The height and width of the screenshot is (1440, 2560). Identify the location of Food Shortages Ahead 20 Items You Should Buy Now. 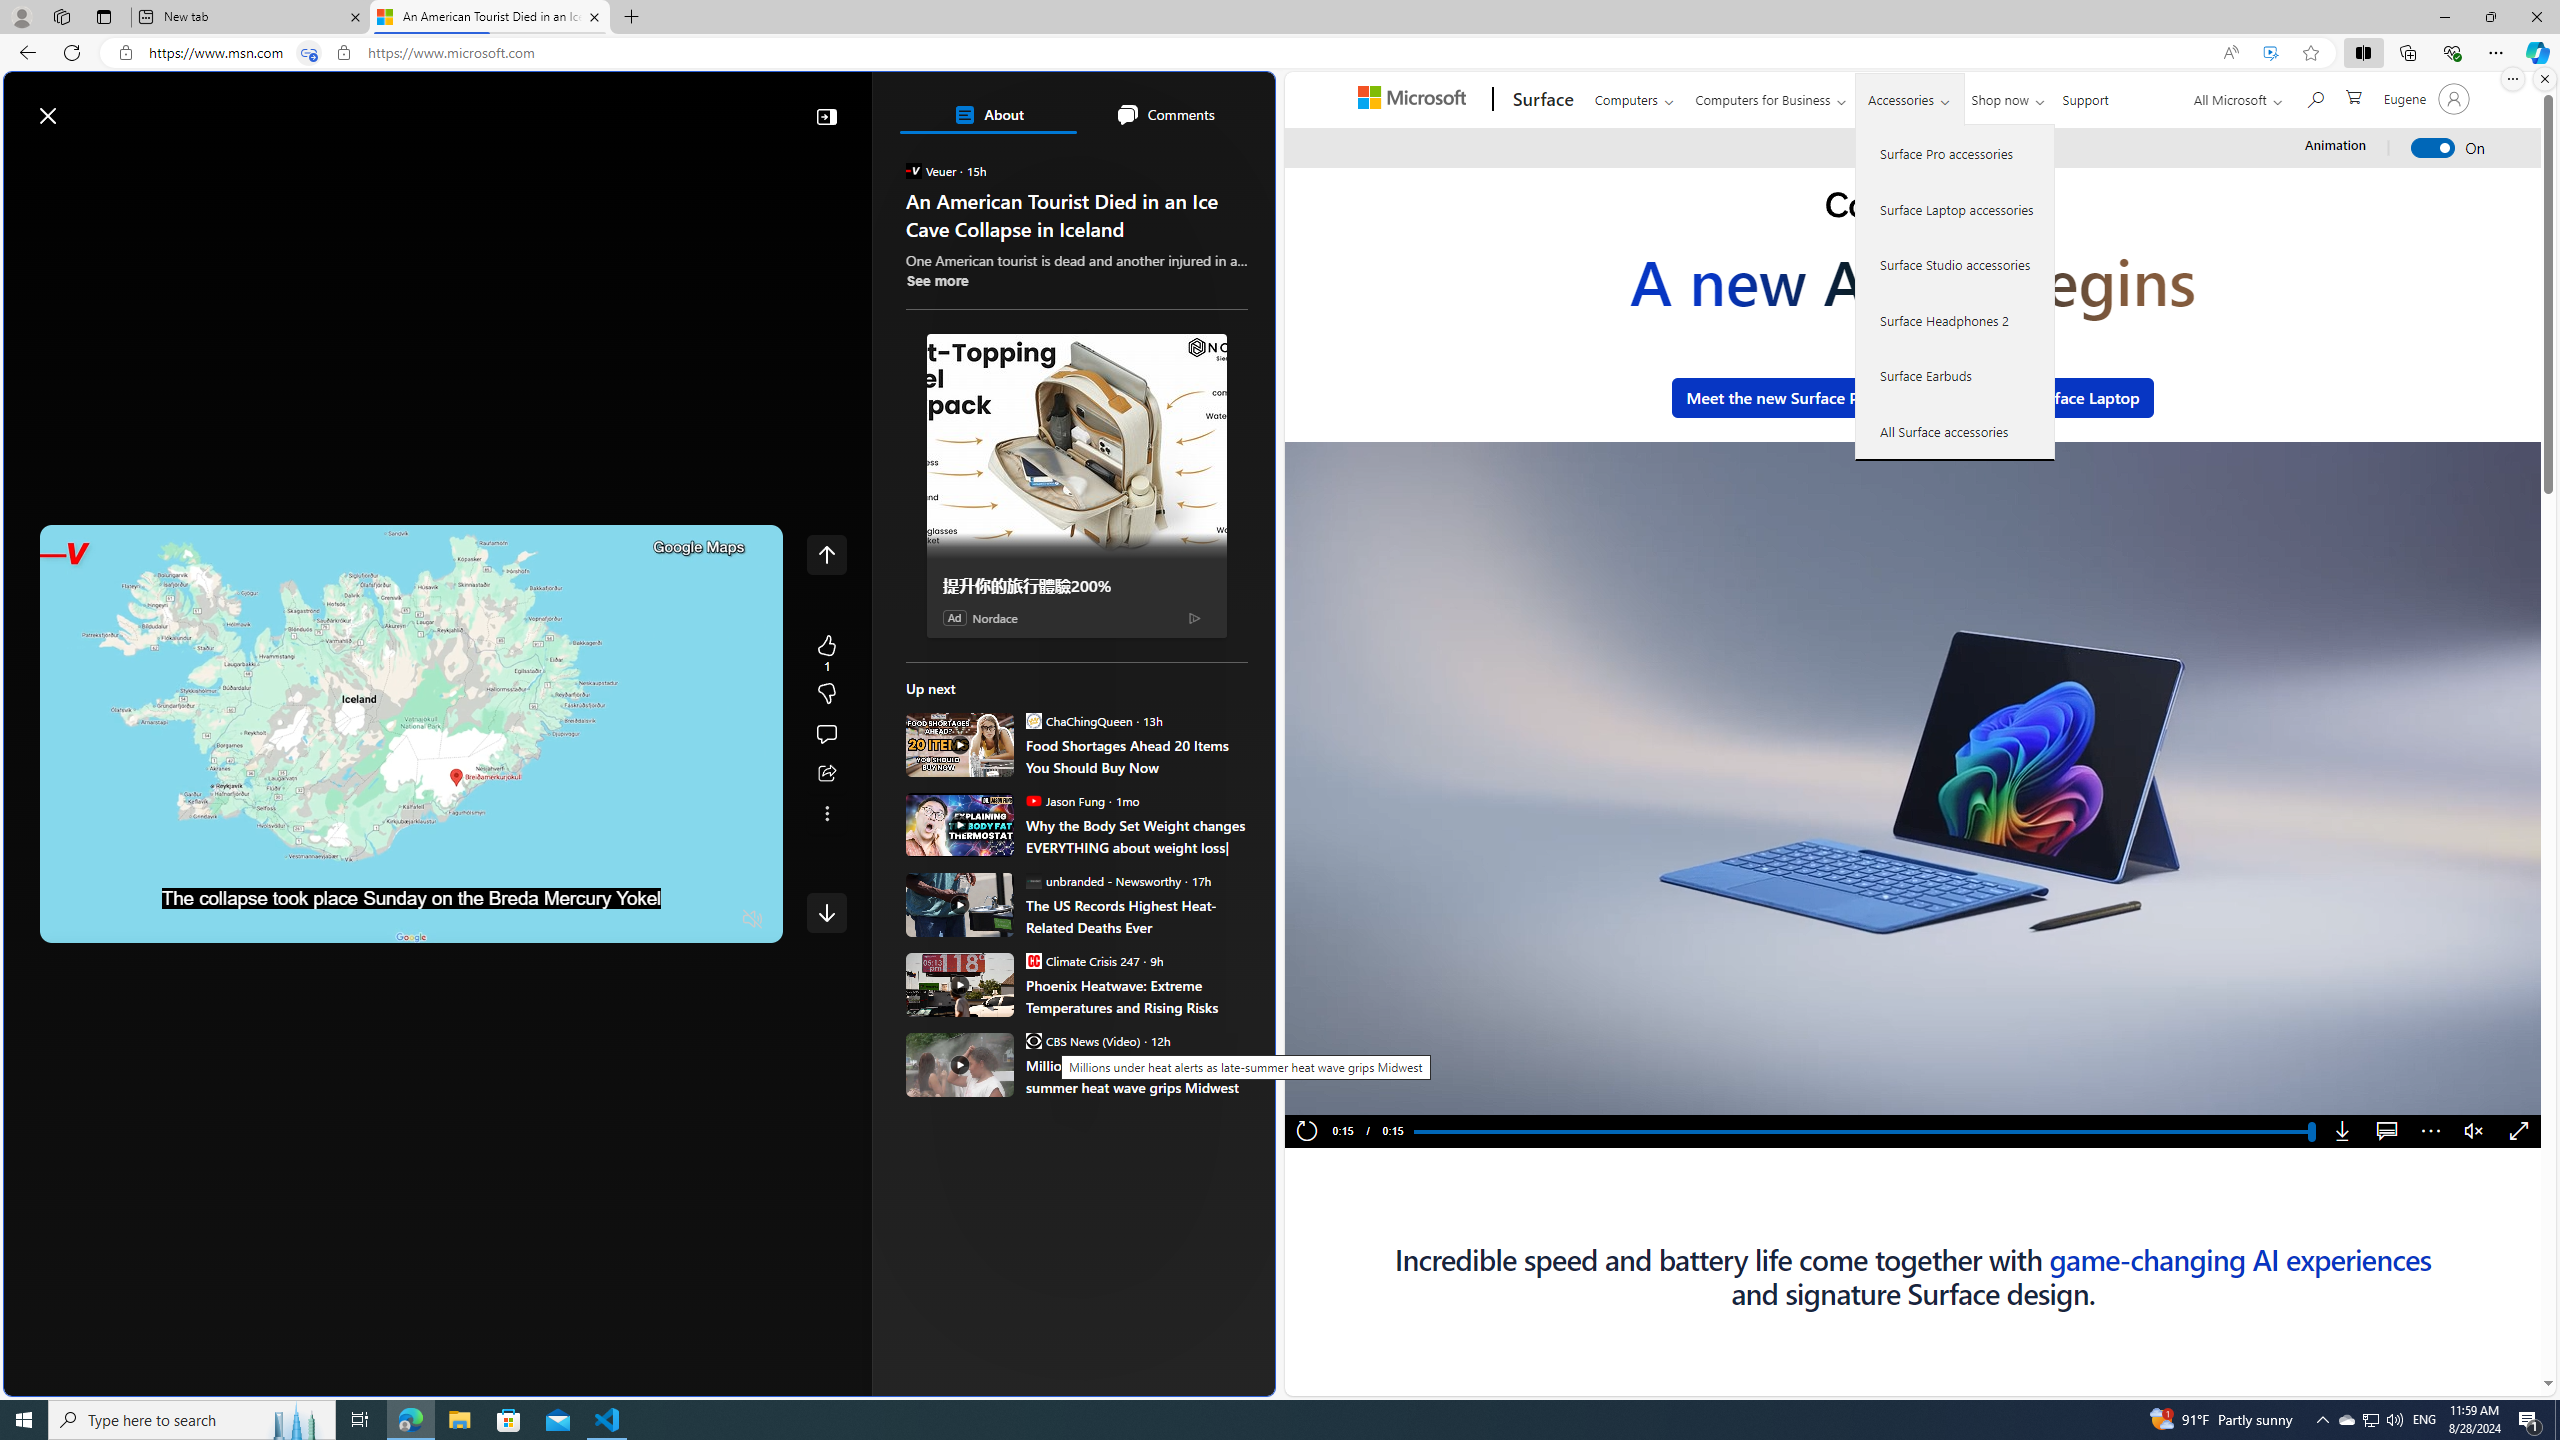
(960, 744).